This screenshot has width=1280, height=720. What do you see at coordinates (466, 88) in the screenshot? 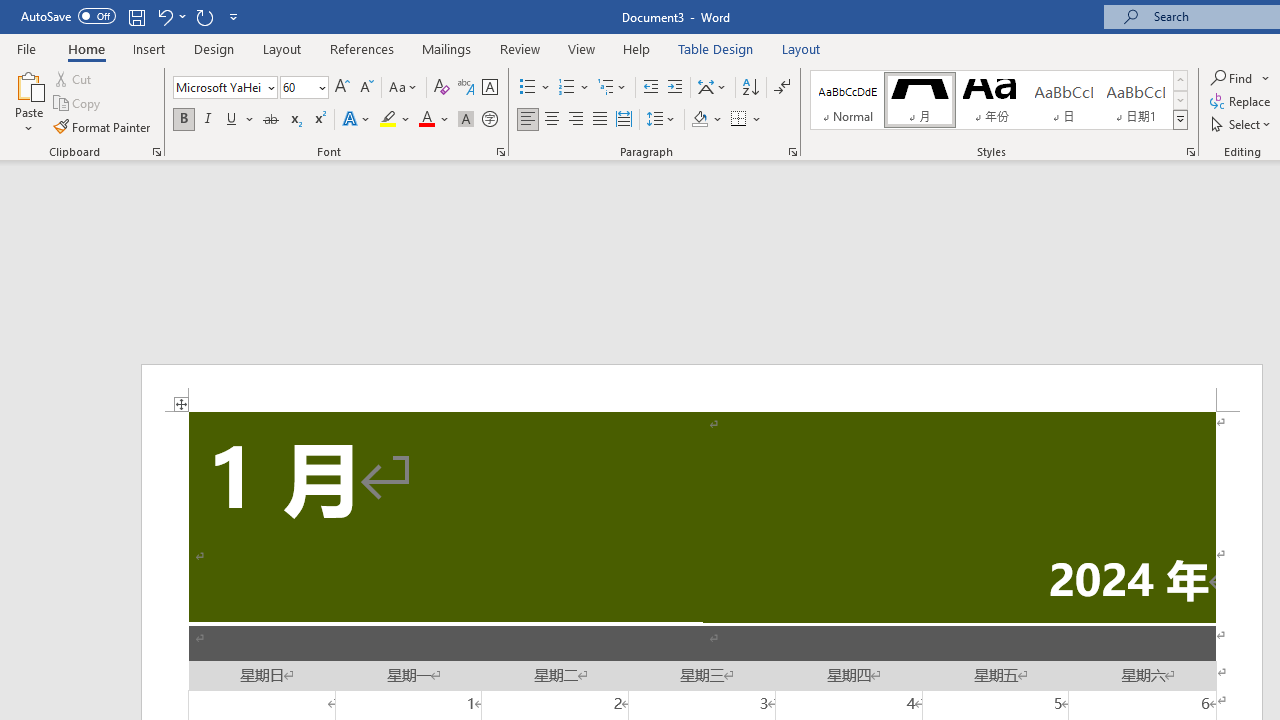
I see `Phonetic Guide...` at bounding box center [466, 88].